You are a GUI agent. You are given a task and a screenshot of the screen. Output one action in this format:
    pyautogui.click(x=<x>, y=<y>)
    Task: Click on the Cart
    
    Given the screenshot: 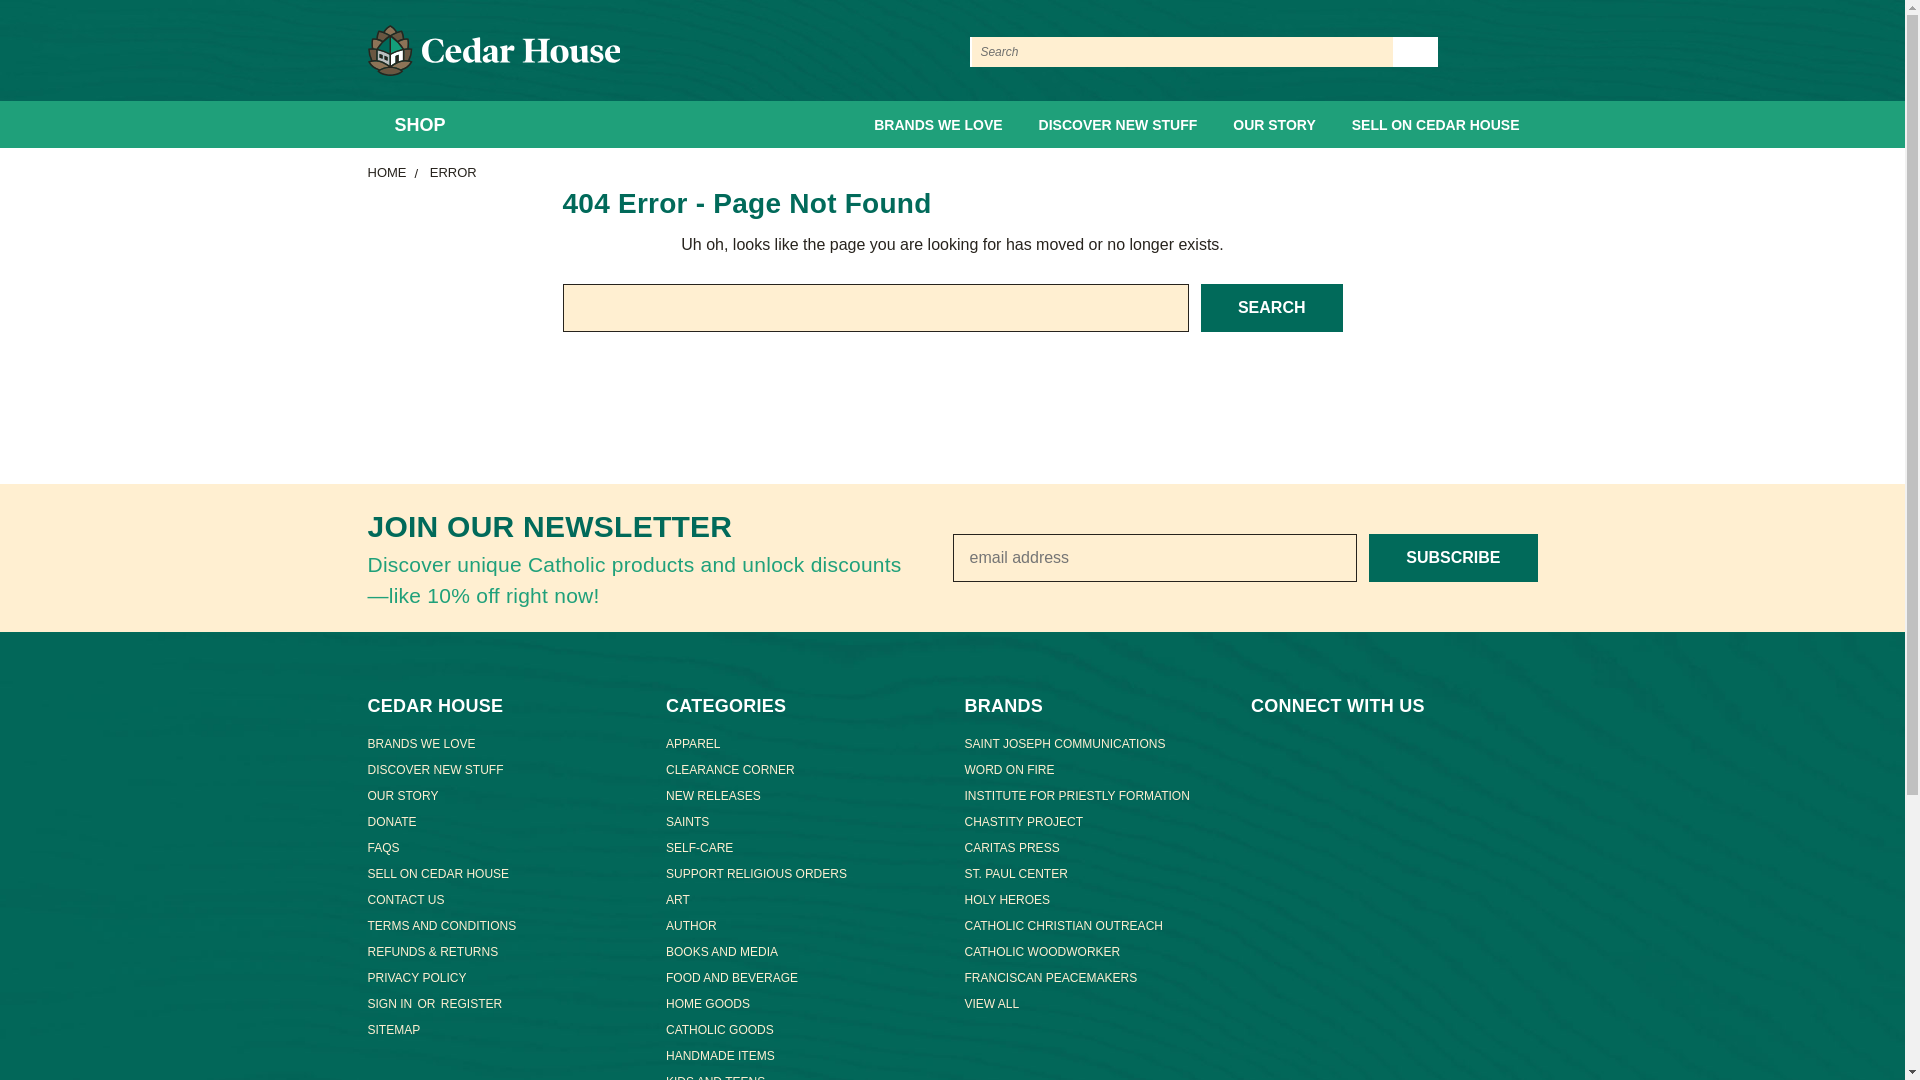 What is the action you would take?
    pyautogui.click(x=1532, y=52)
    